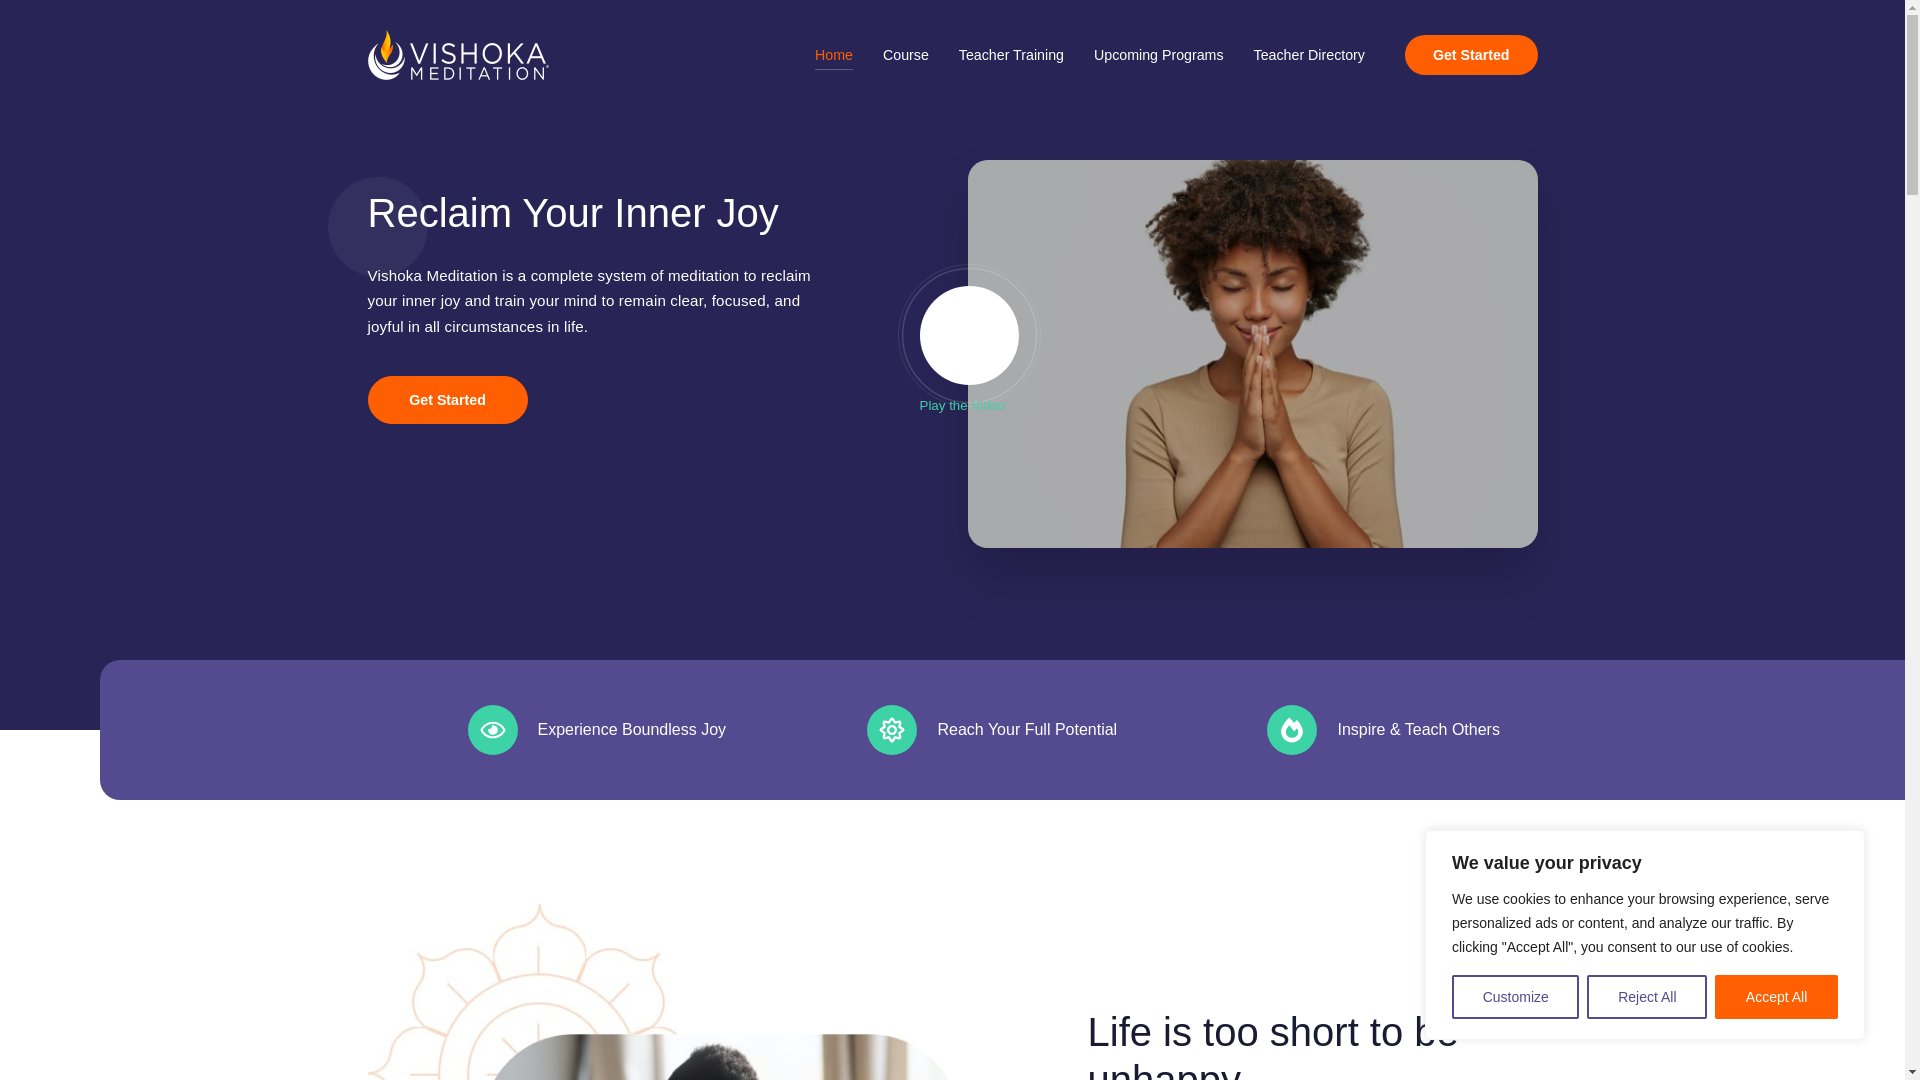 The width and height of the screenshot is (1920, 1080). I want to click on Upcoming Programs, so click(1158, 55).